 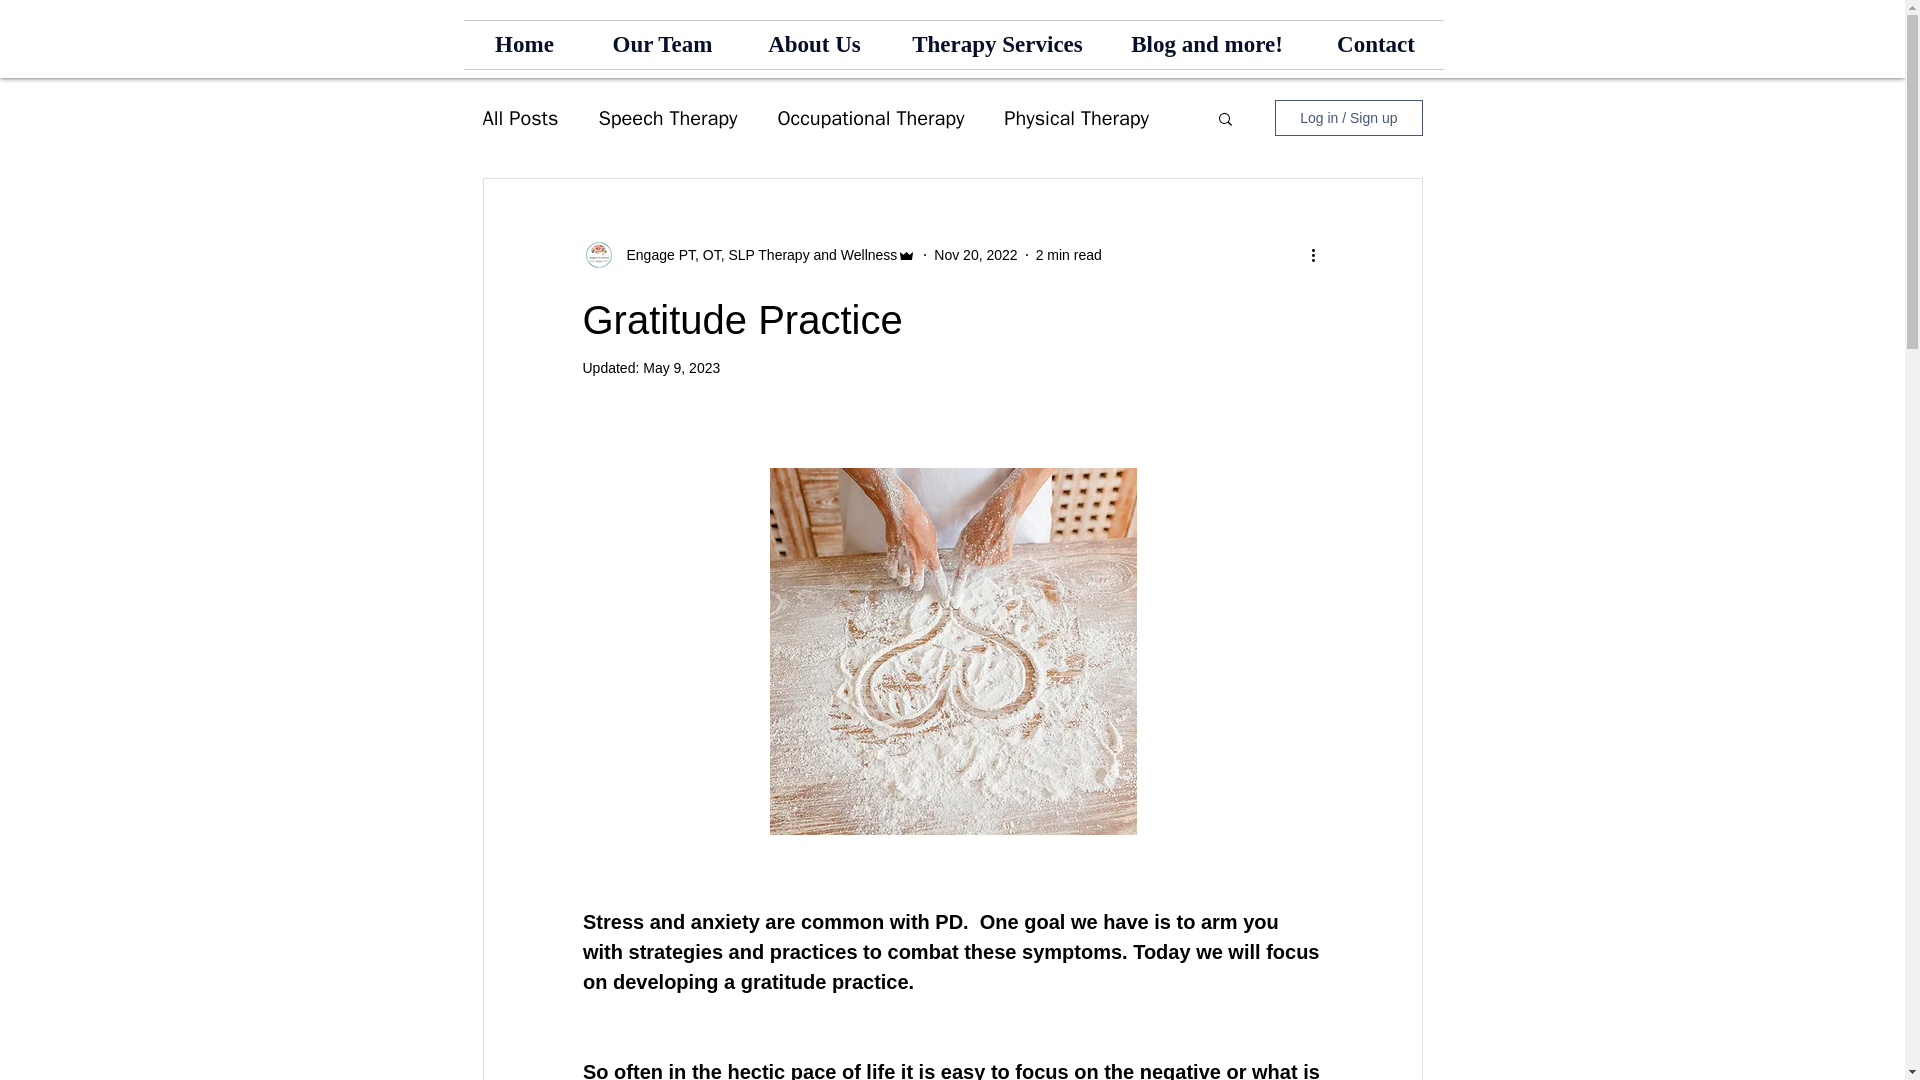 I want to click on Home, so click(x=524, y=44).